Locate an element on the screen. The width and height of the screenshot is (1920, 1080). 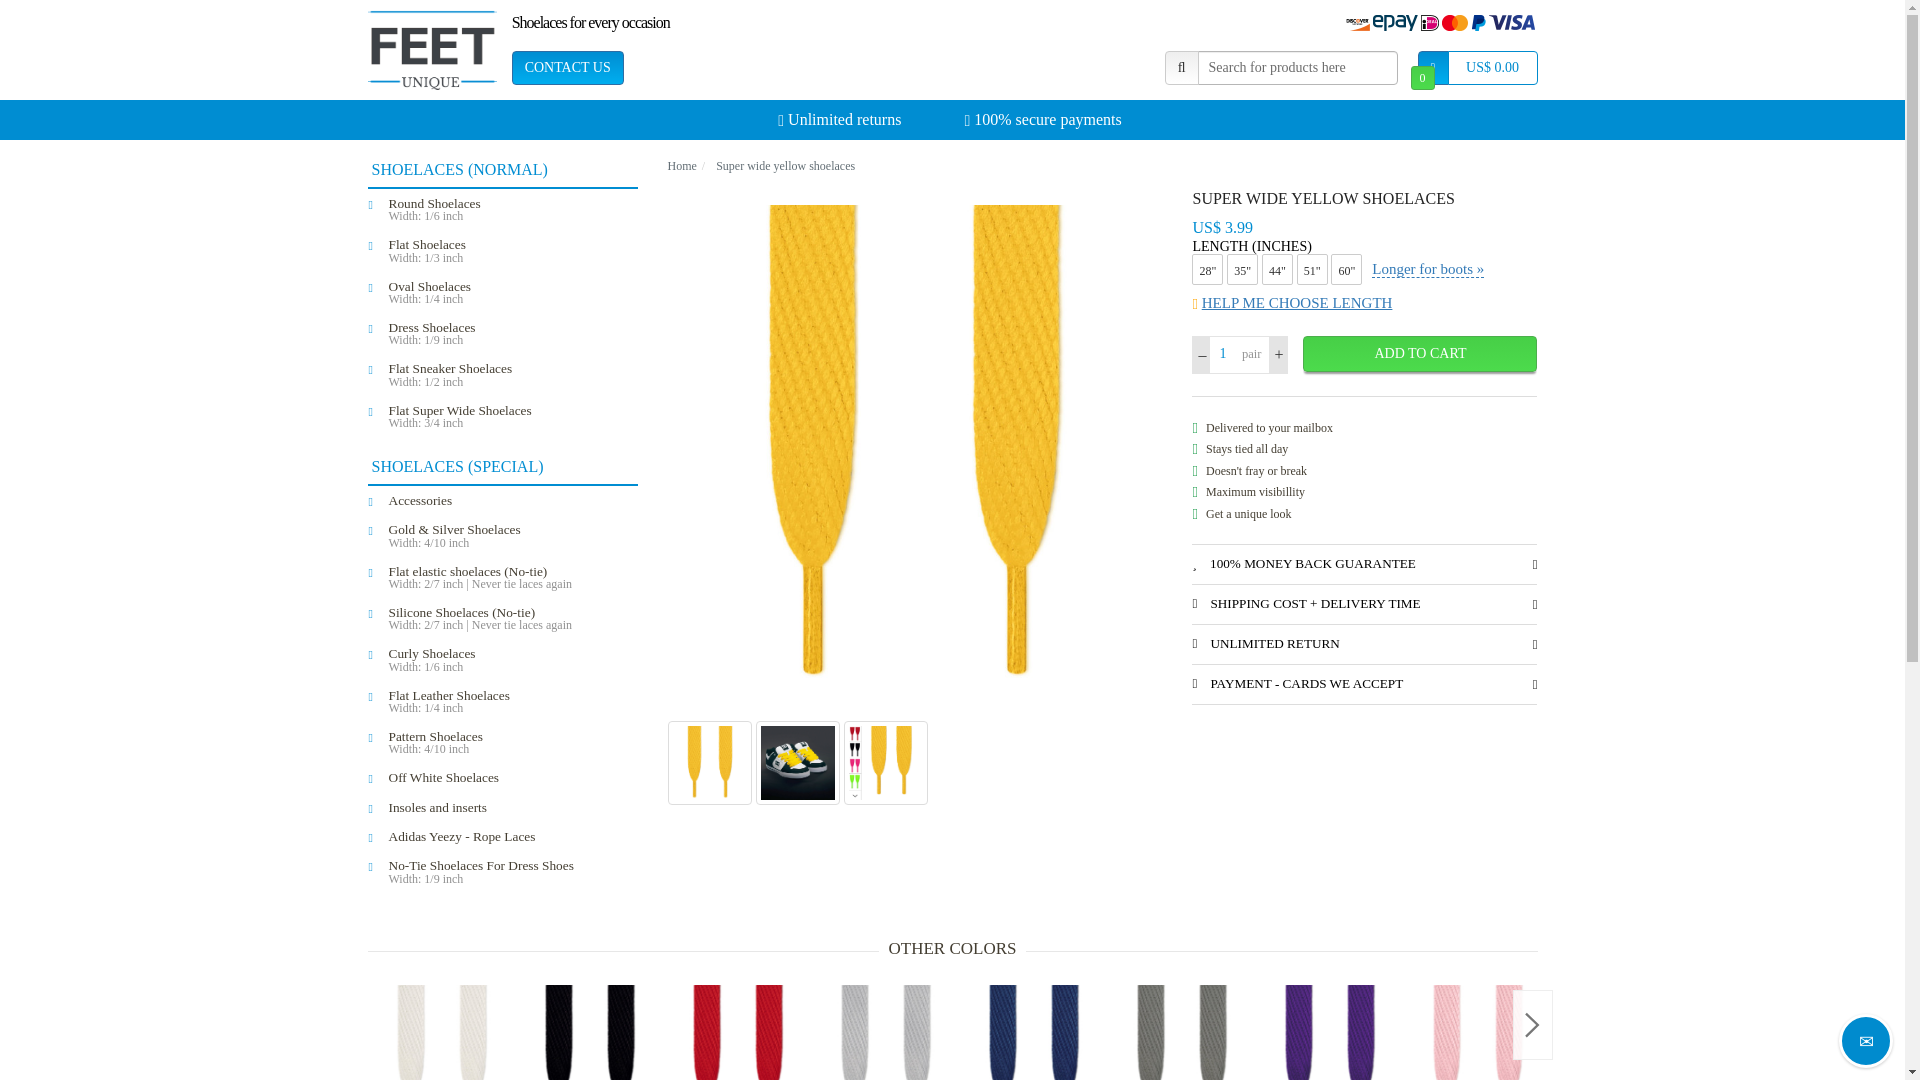
Insoles and inserts is located at coordinates (511, 806).